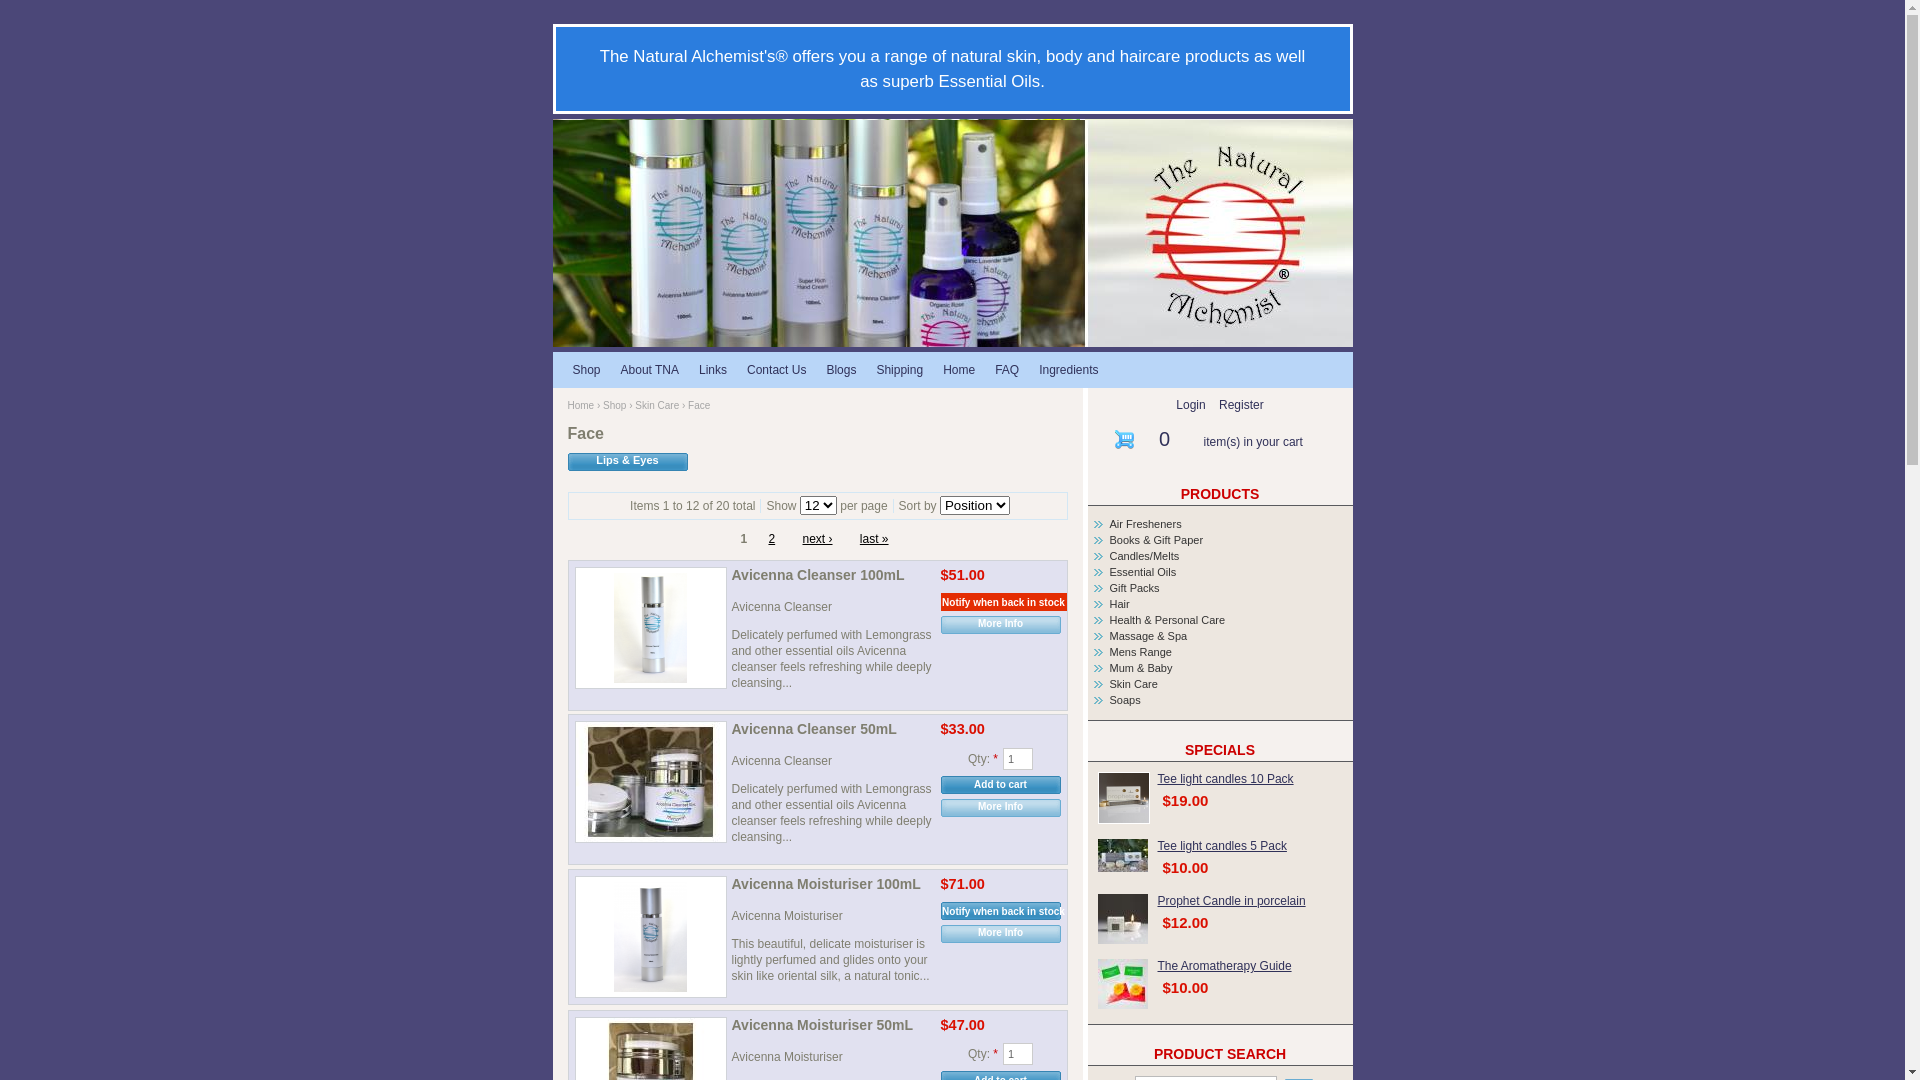 This screenshot has width=1920, height=1080. I want to click on Home, so click(952, 232).